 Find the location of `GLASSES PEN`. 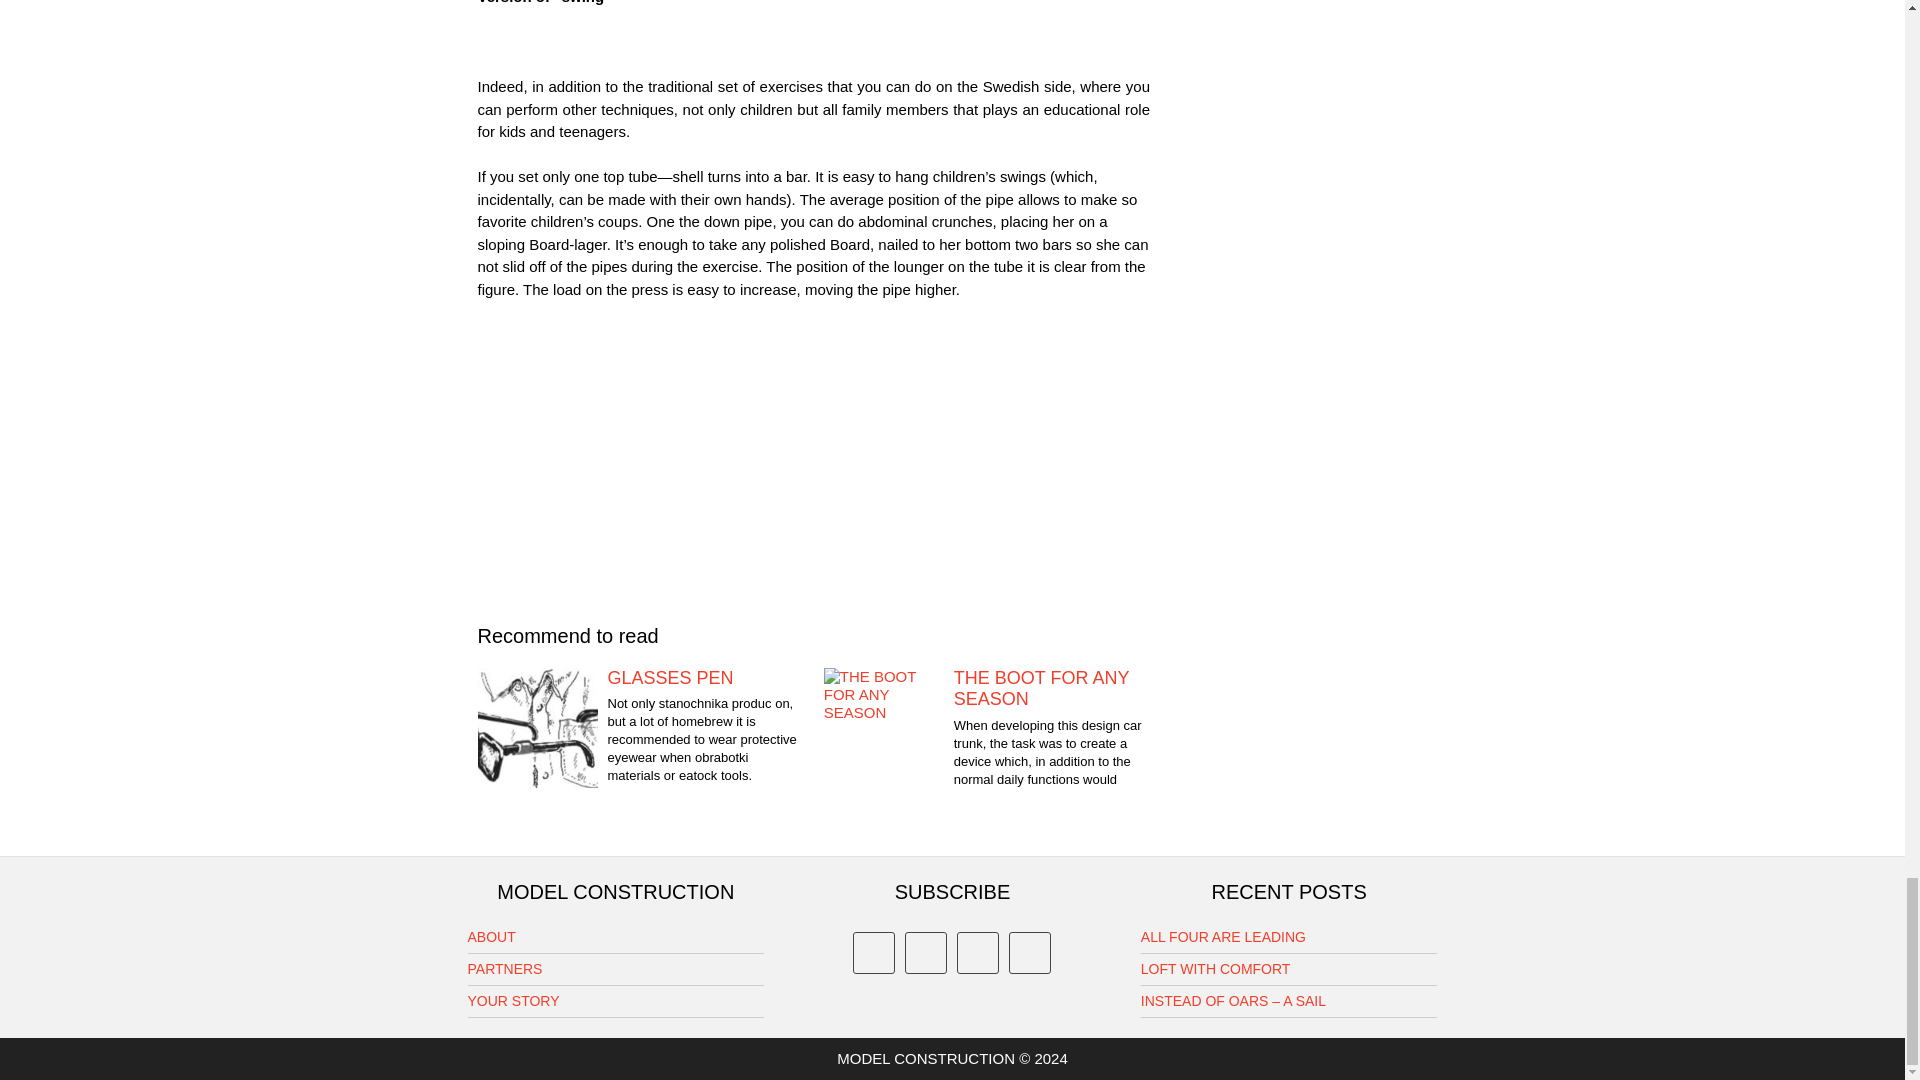

GLASSES PEN is located at coordinates (641, 678).